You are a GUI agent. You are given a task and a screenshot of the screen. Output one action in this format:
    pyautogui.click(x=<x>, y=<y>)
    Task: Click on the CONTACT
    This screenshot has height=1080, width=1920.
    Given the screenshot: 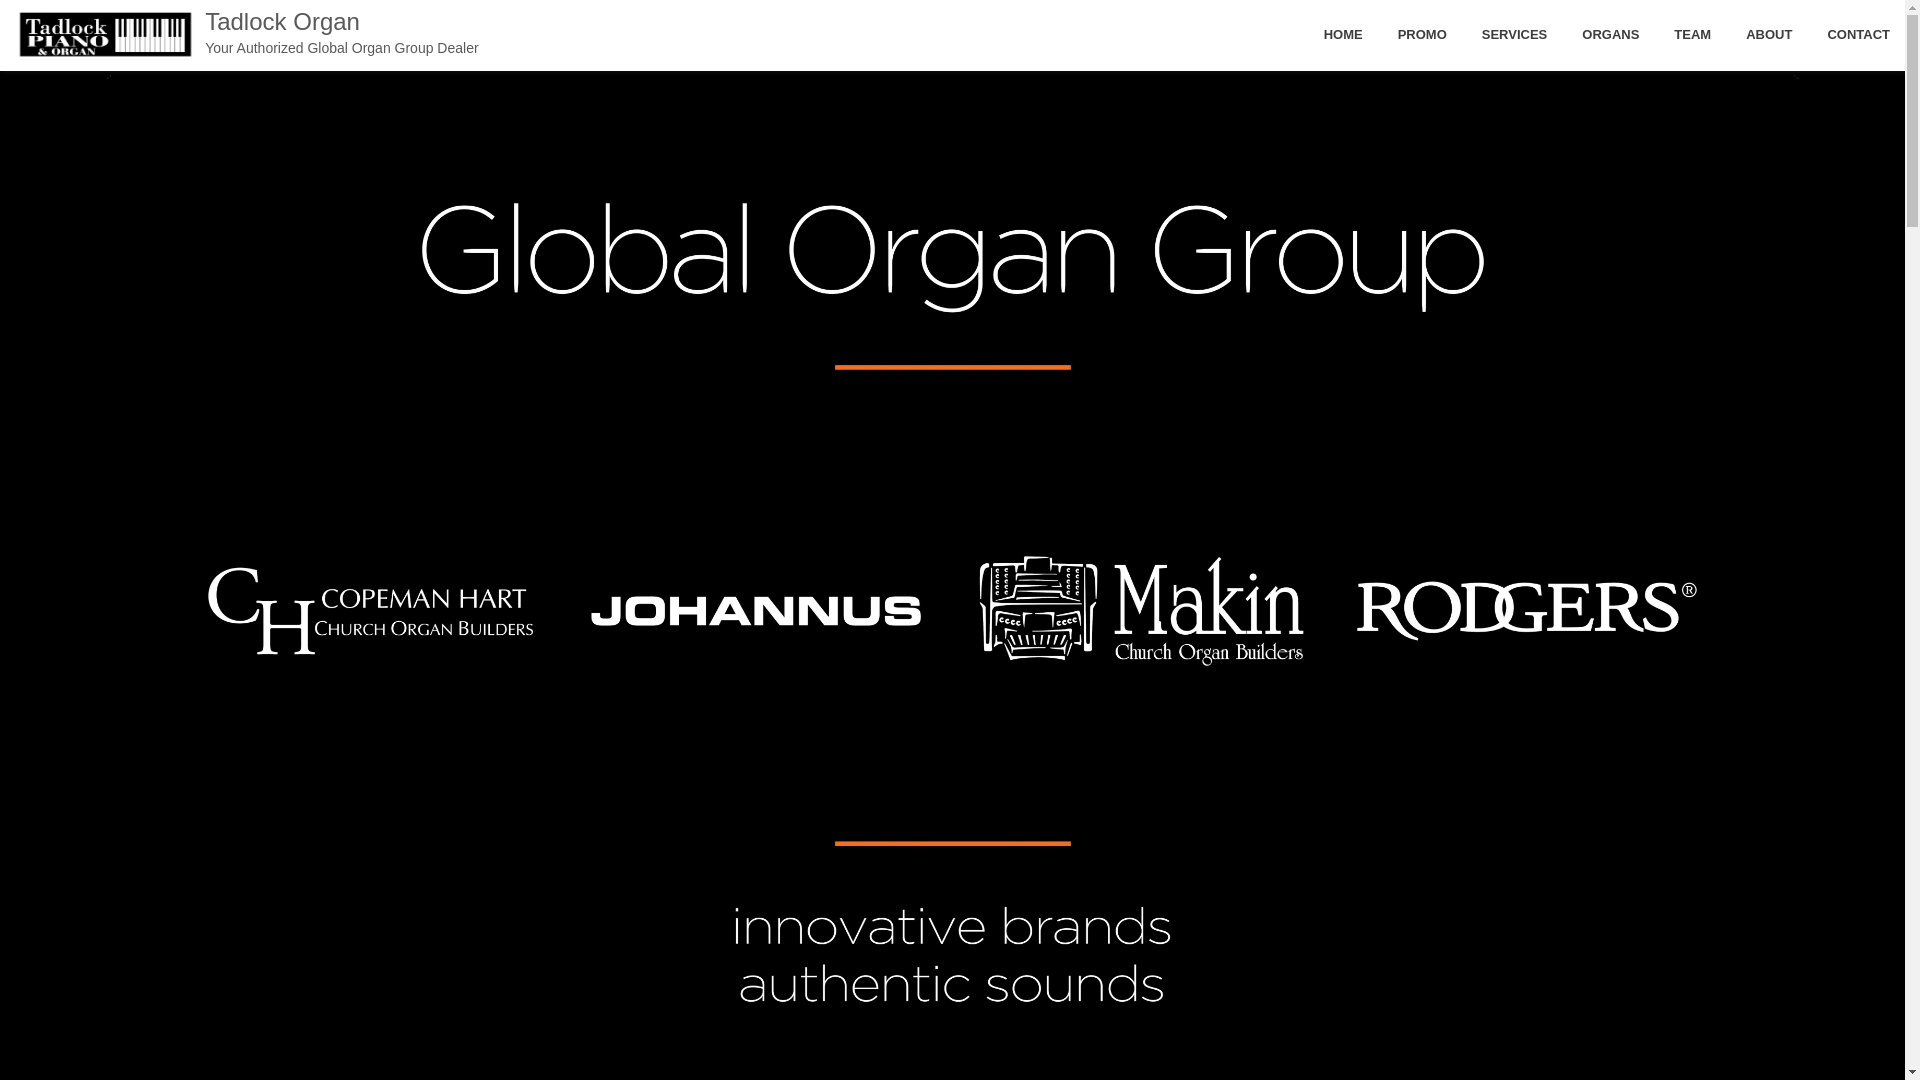 What is the action you would take?
    pyautogui.click(x=1858, y=35)
    